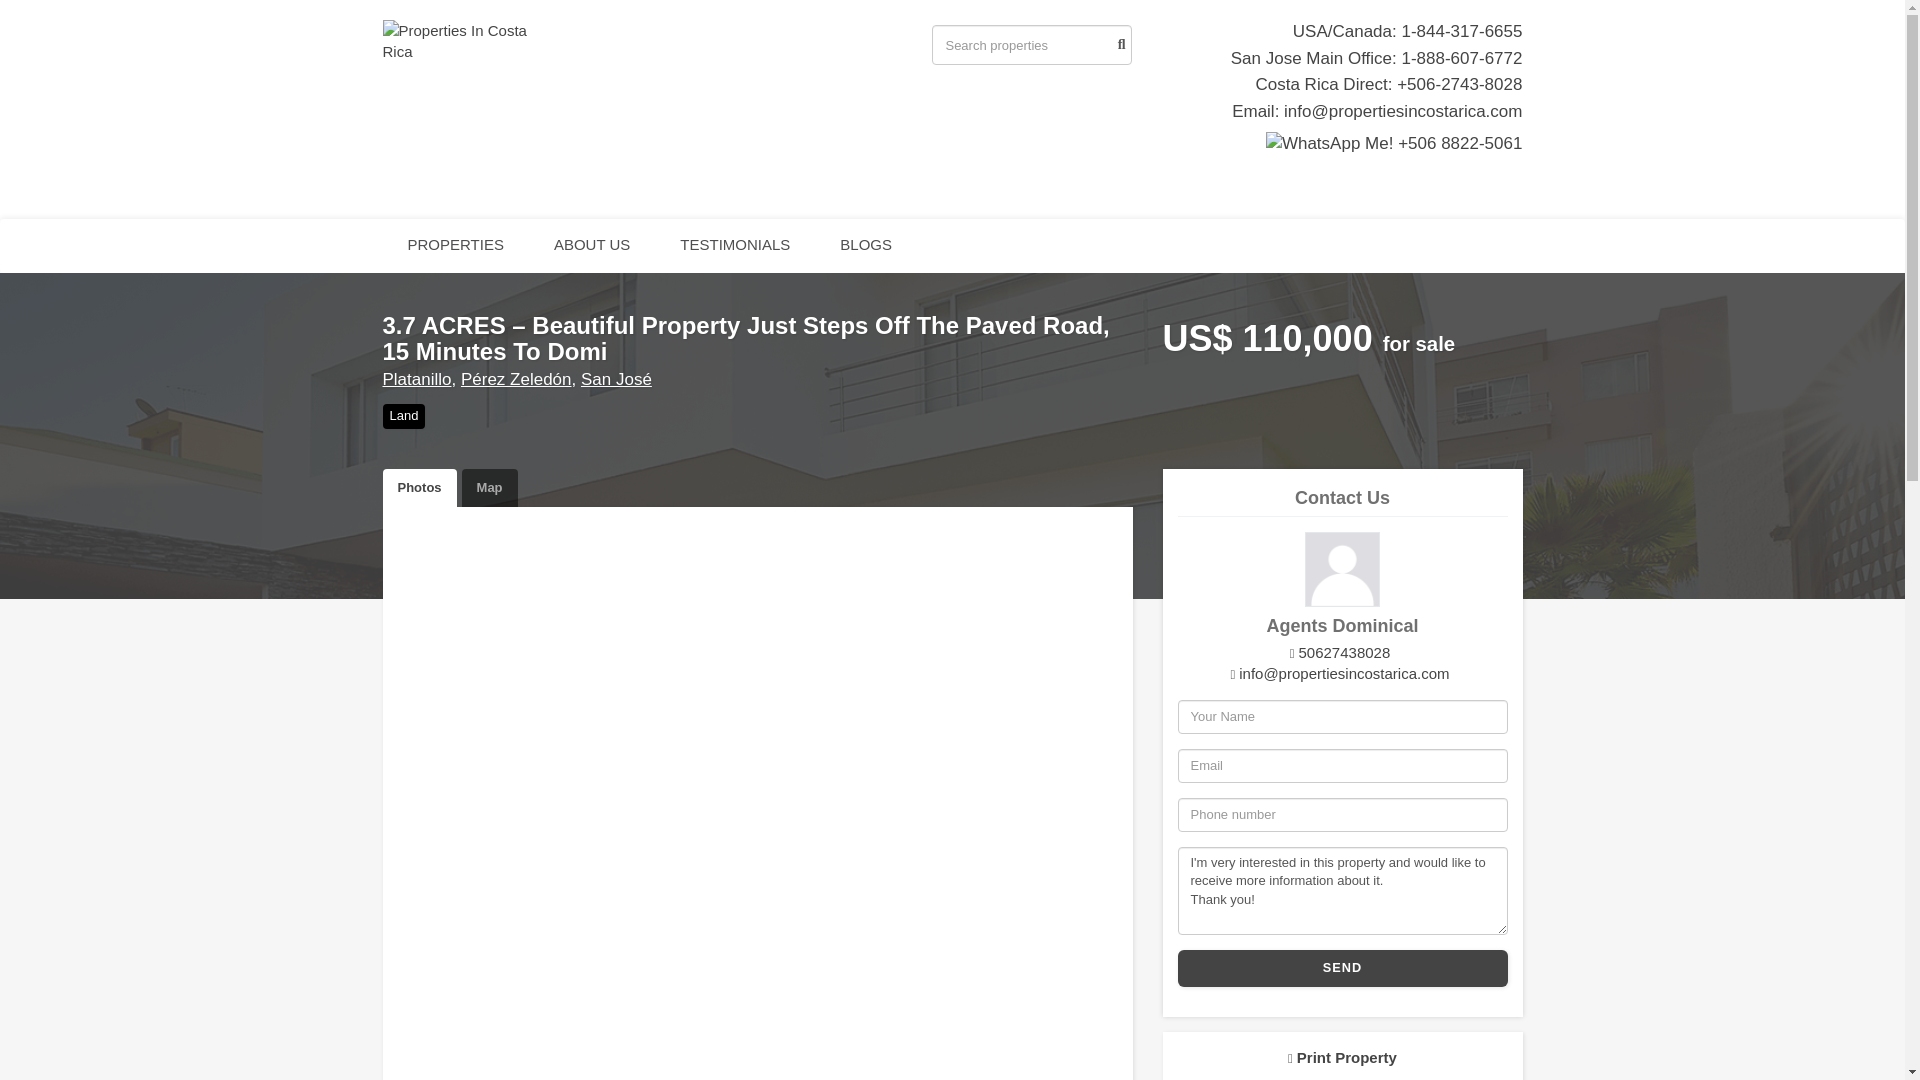  Describe the element at coordinates (866, 246) in the screenshot. I see `BLOGS` at that location.